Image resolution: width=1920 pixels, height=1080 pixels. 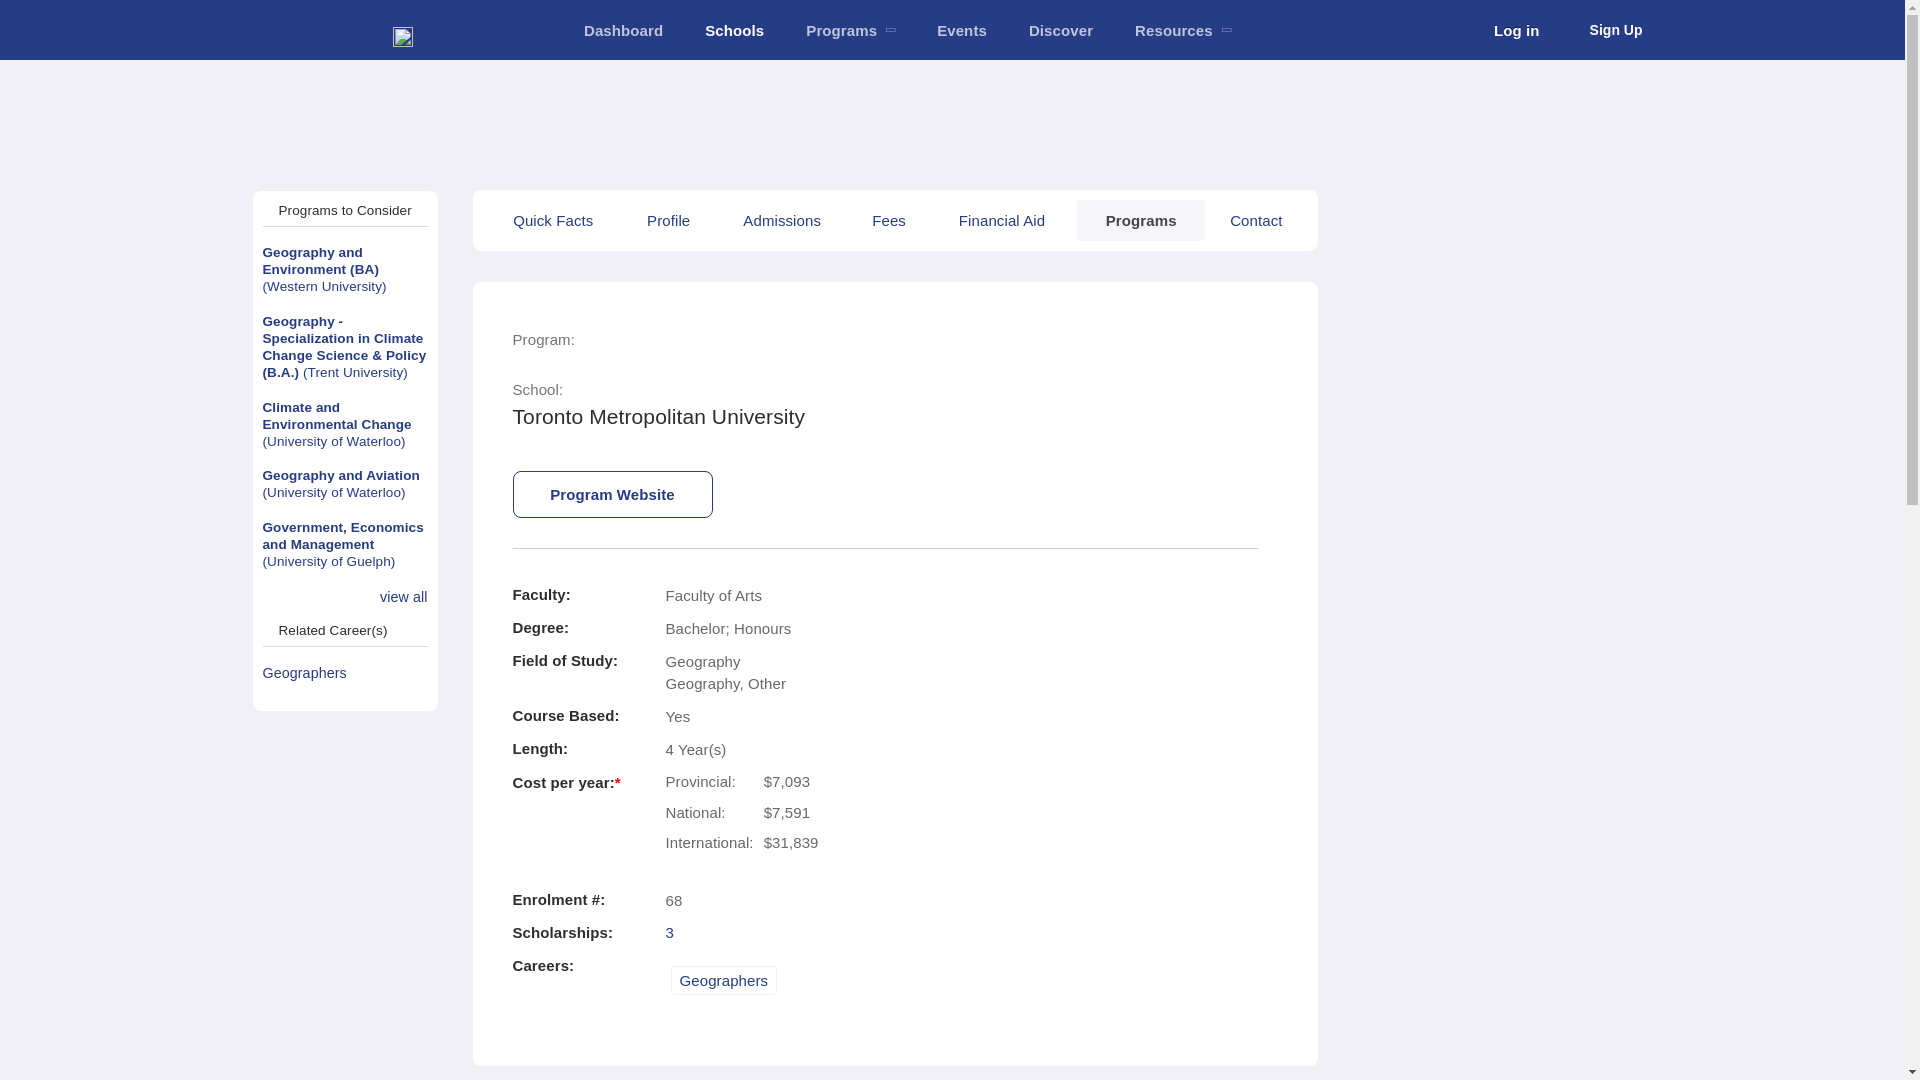 What do you see at coordinates (888, 220) in the screenshot?
I see `Fees` at bounding box center [888, 220].